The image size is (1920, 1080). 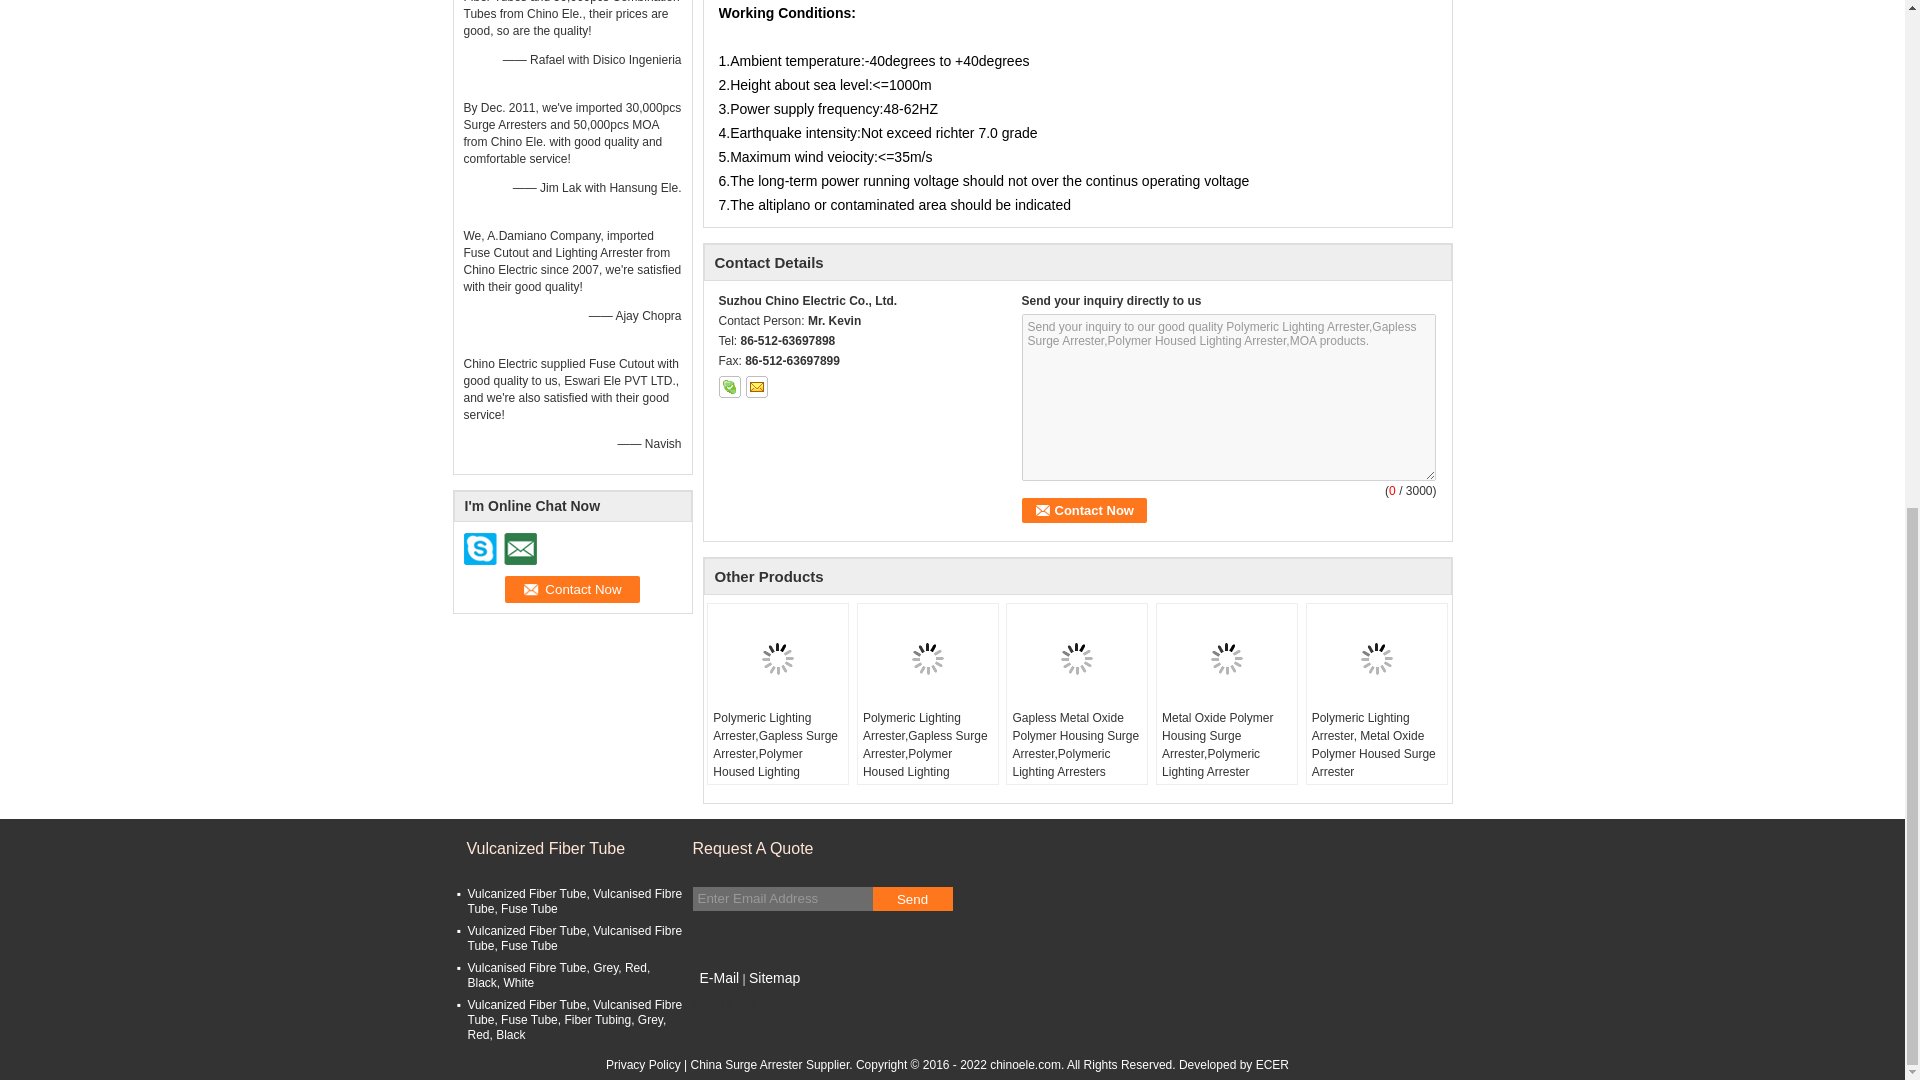 What do you see at coordinates (1084, 510) in the screenshot?
I see `Contact Now` at bounding box center [1084, 510].